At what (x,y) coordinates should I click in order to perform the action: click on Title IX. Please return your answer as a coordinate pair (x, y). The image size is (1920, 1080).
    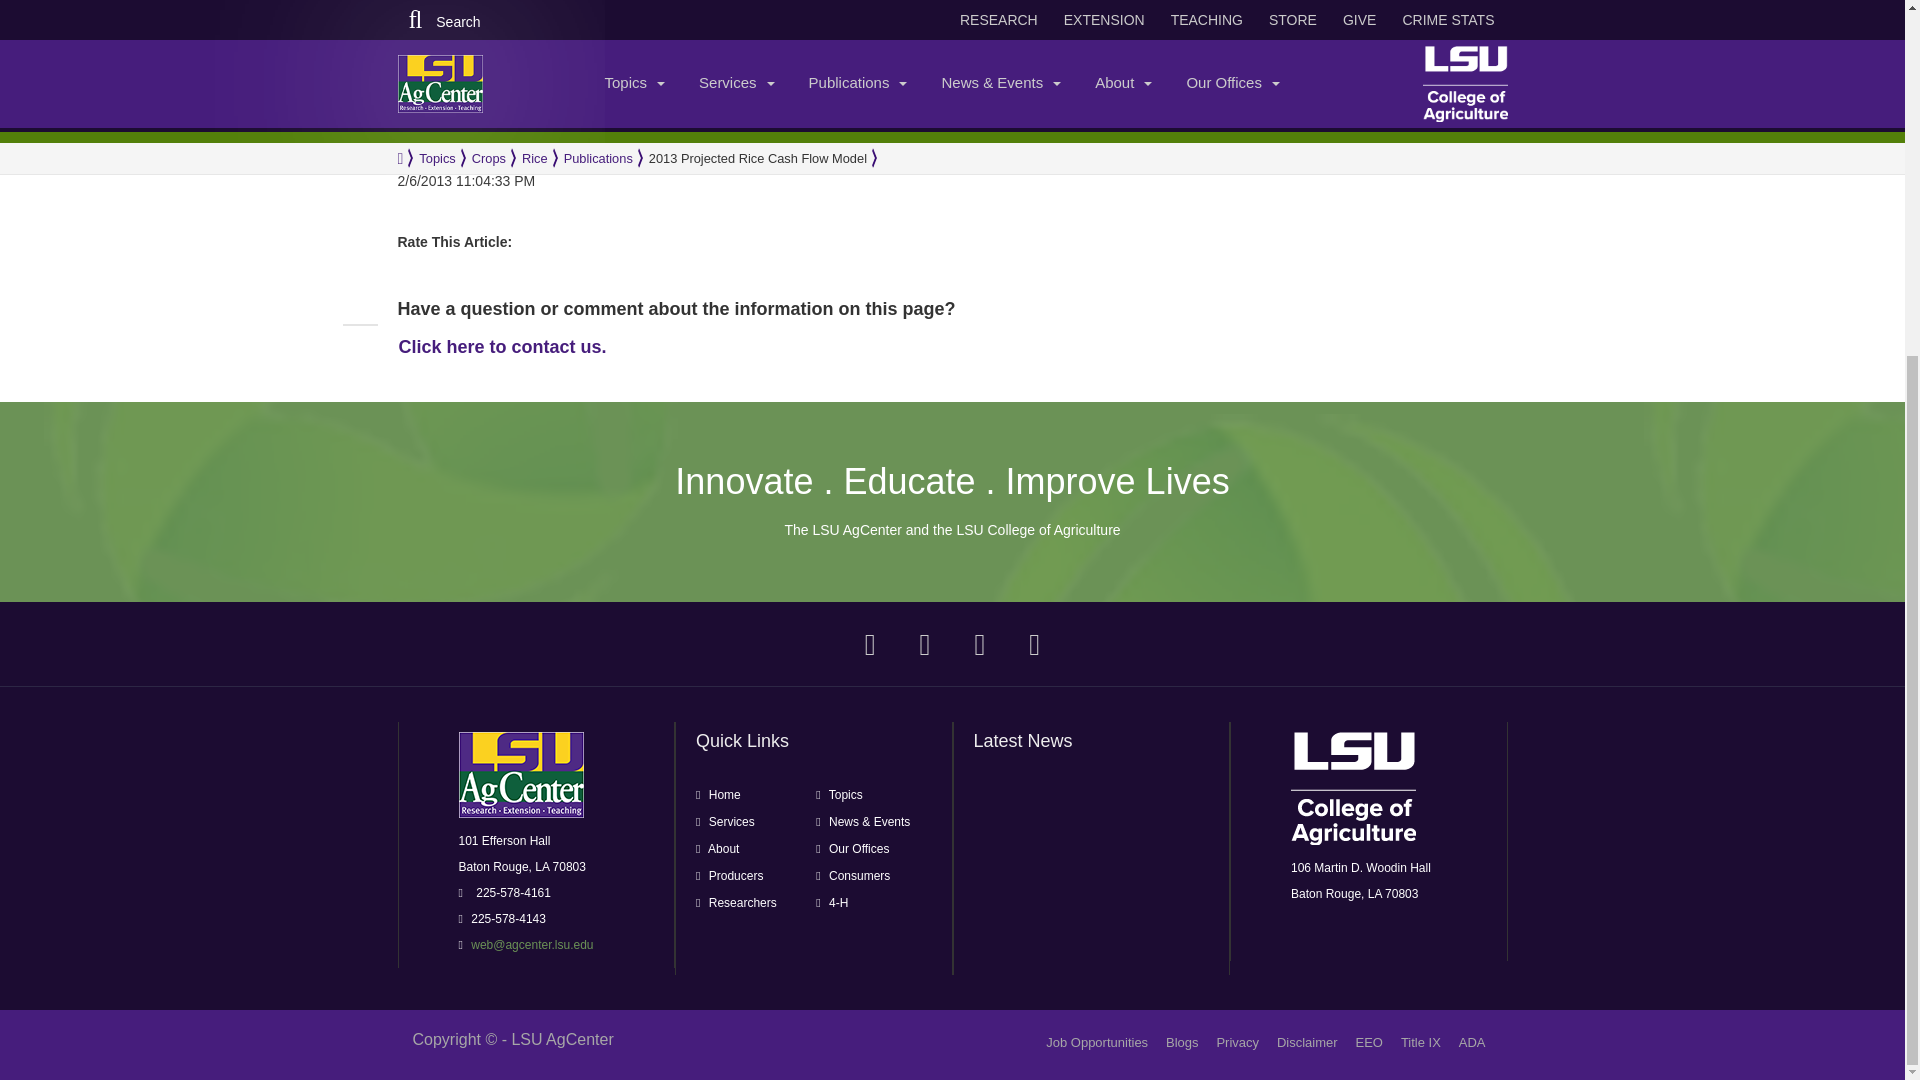
    Looking at the image, I should click on (1421, 1042).